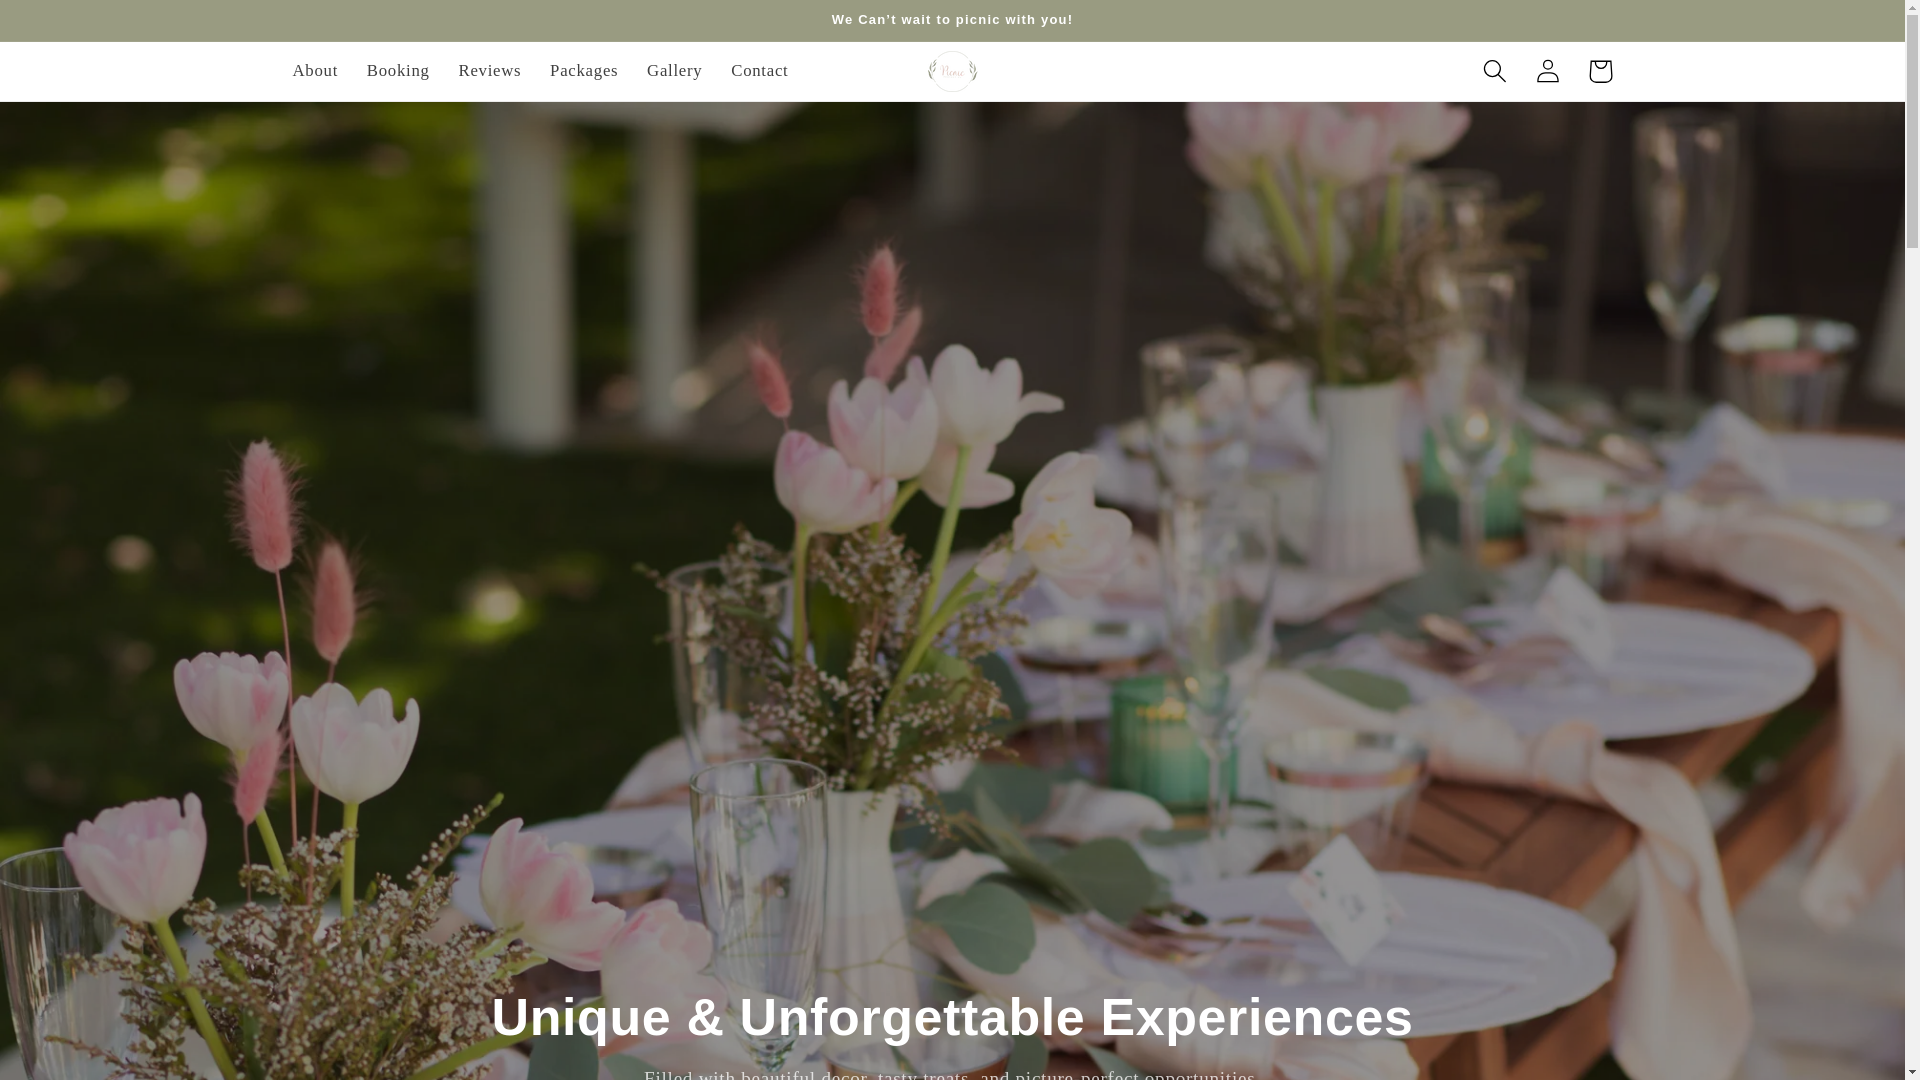 The image size is (1920, 1080). I want to click on Skip to content, so click(72, 28).